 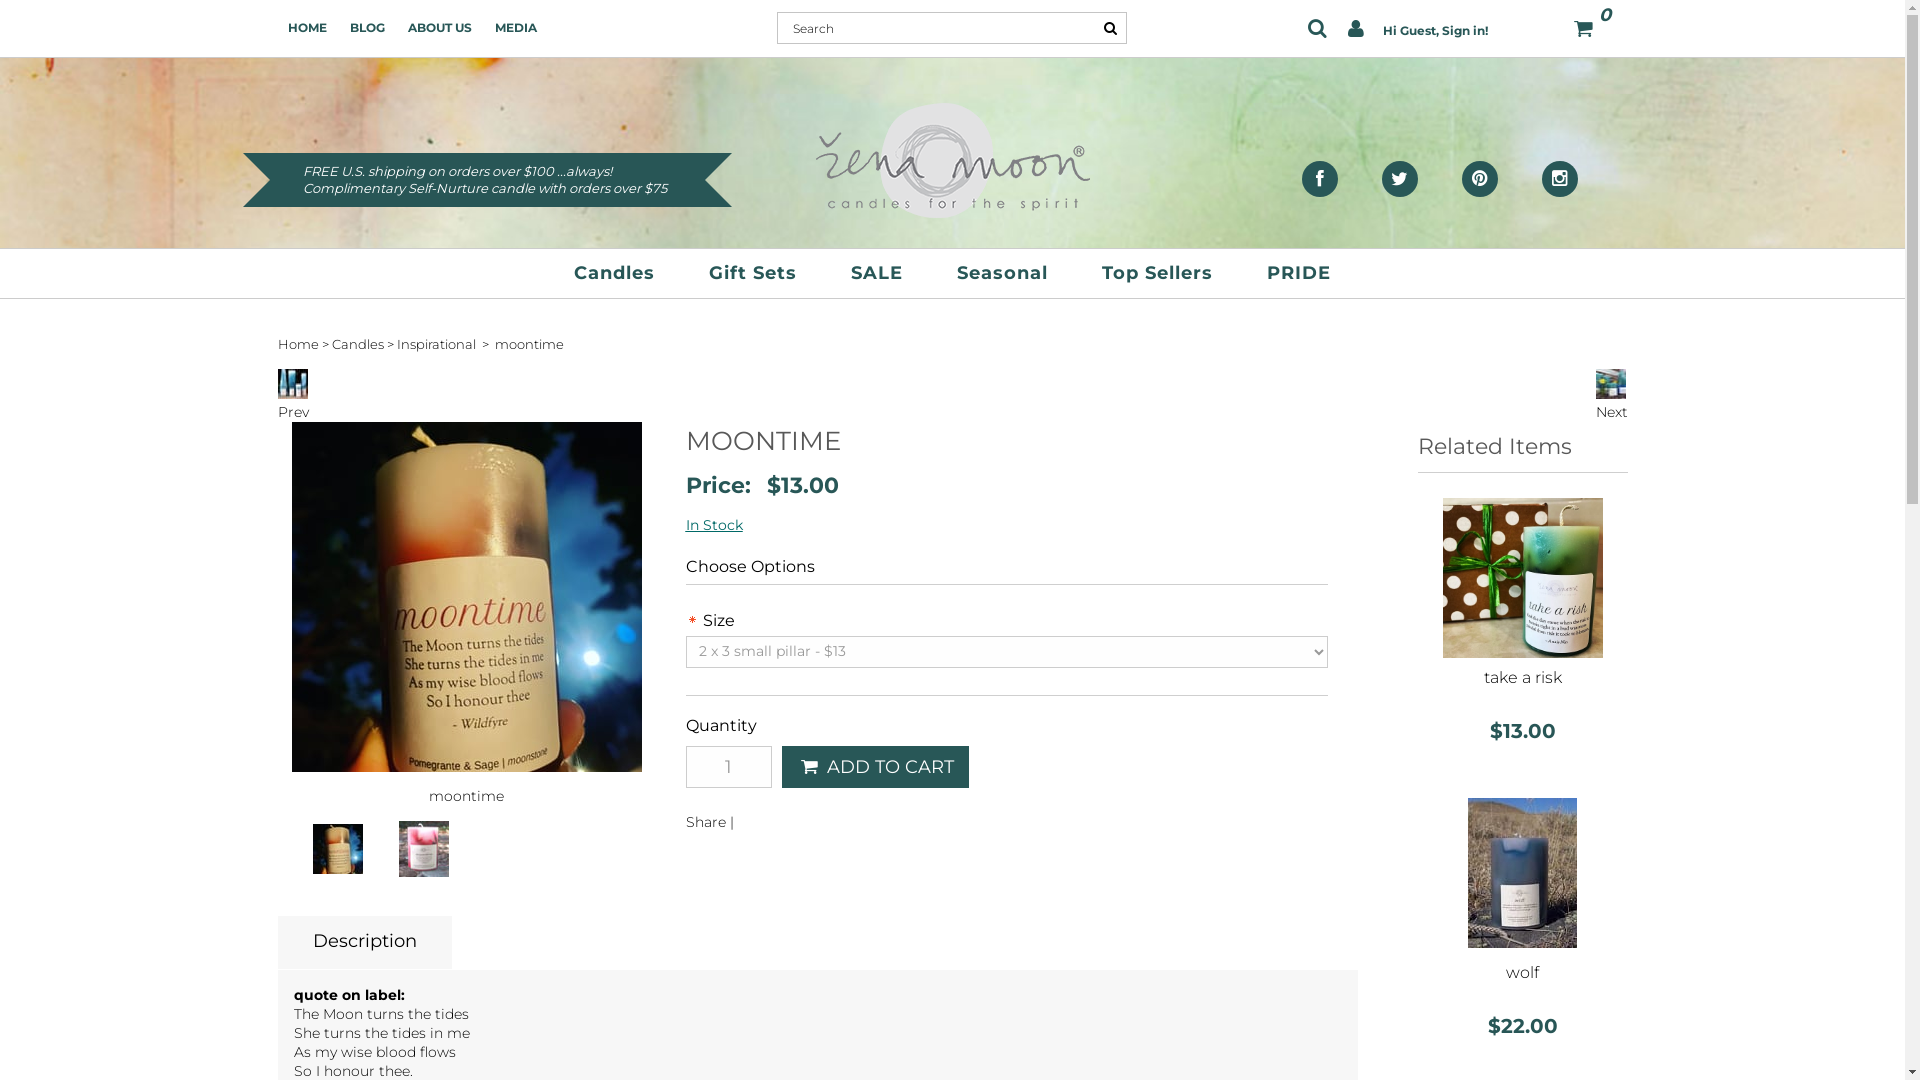 I want to click on Description, so click(x=365, y=940).